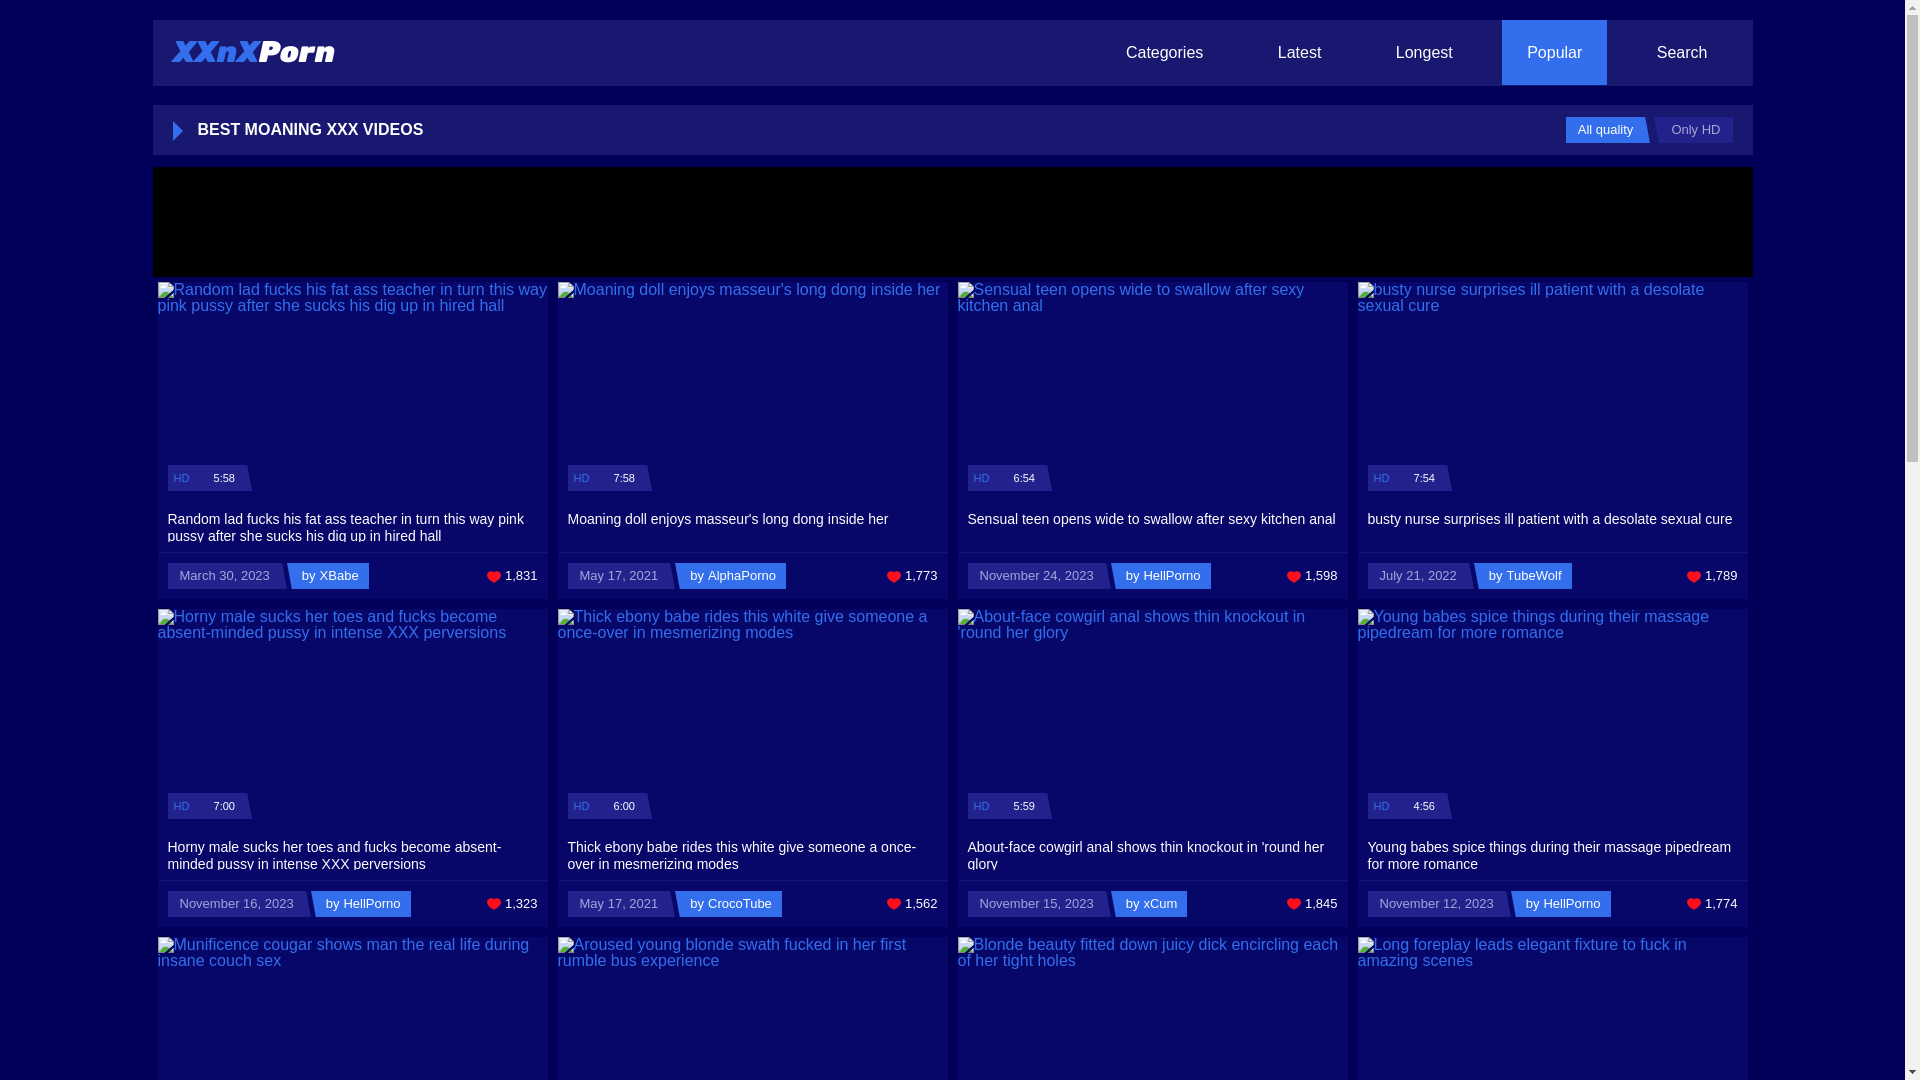 This screenshot has width=1920, height=1080. I want to click on xCum, so click(1152, 904).